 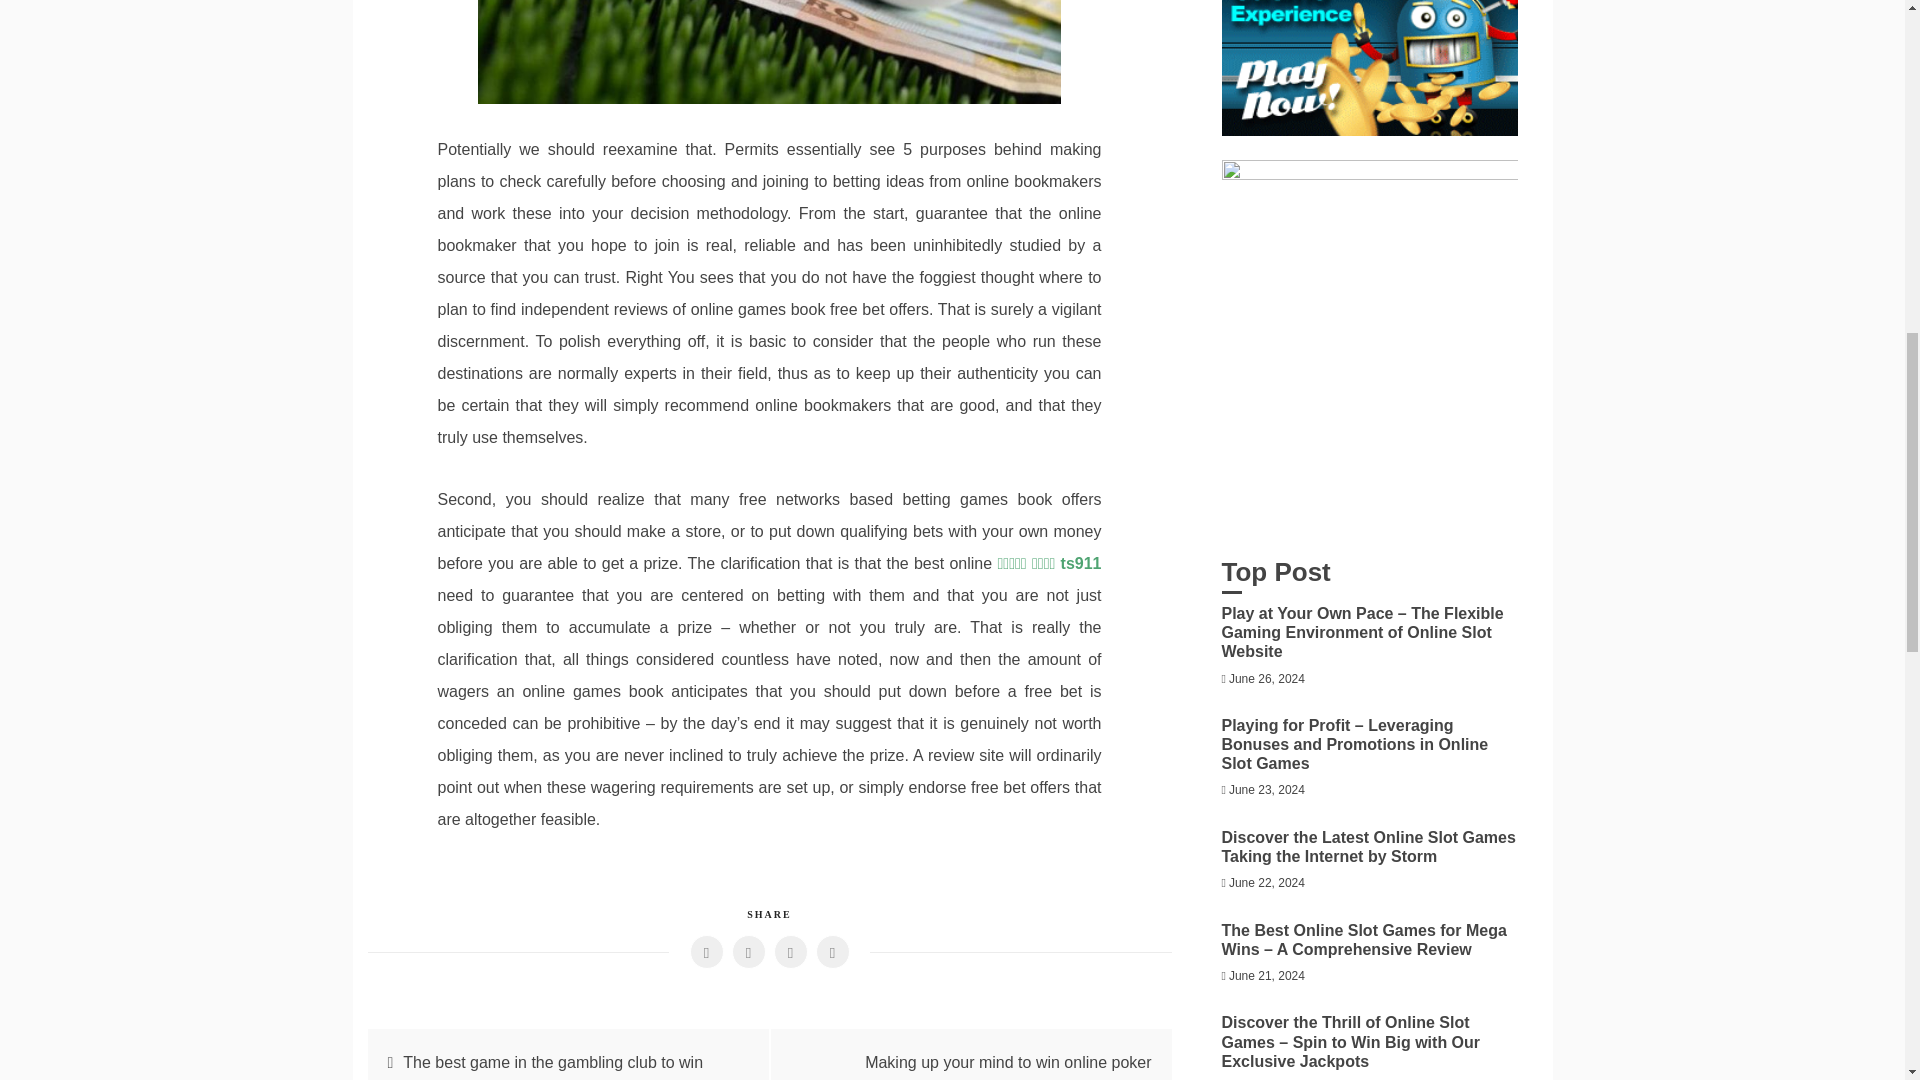 I want to click on June 23, 2024, so click(x=1266, y=790).